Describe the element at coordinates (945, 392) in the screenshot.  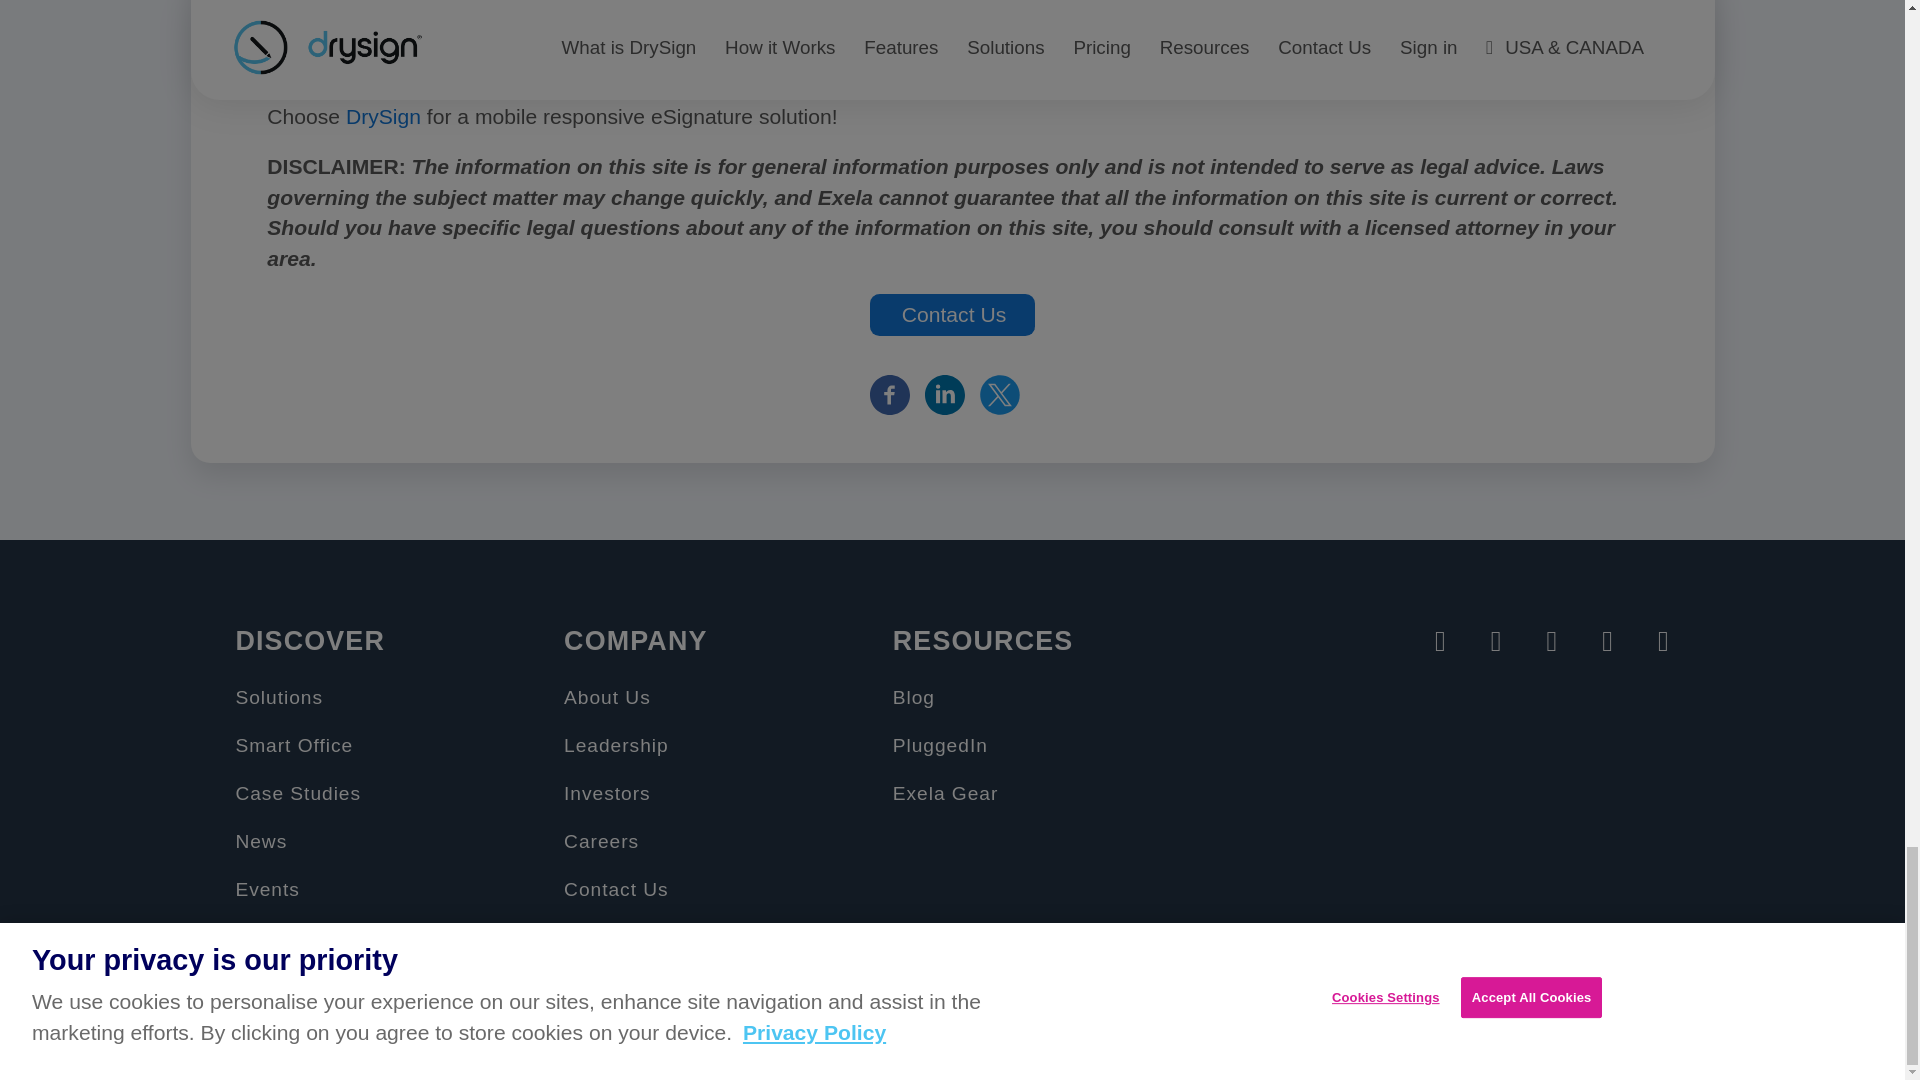
I see `Linkedin` at that location.